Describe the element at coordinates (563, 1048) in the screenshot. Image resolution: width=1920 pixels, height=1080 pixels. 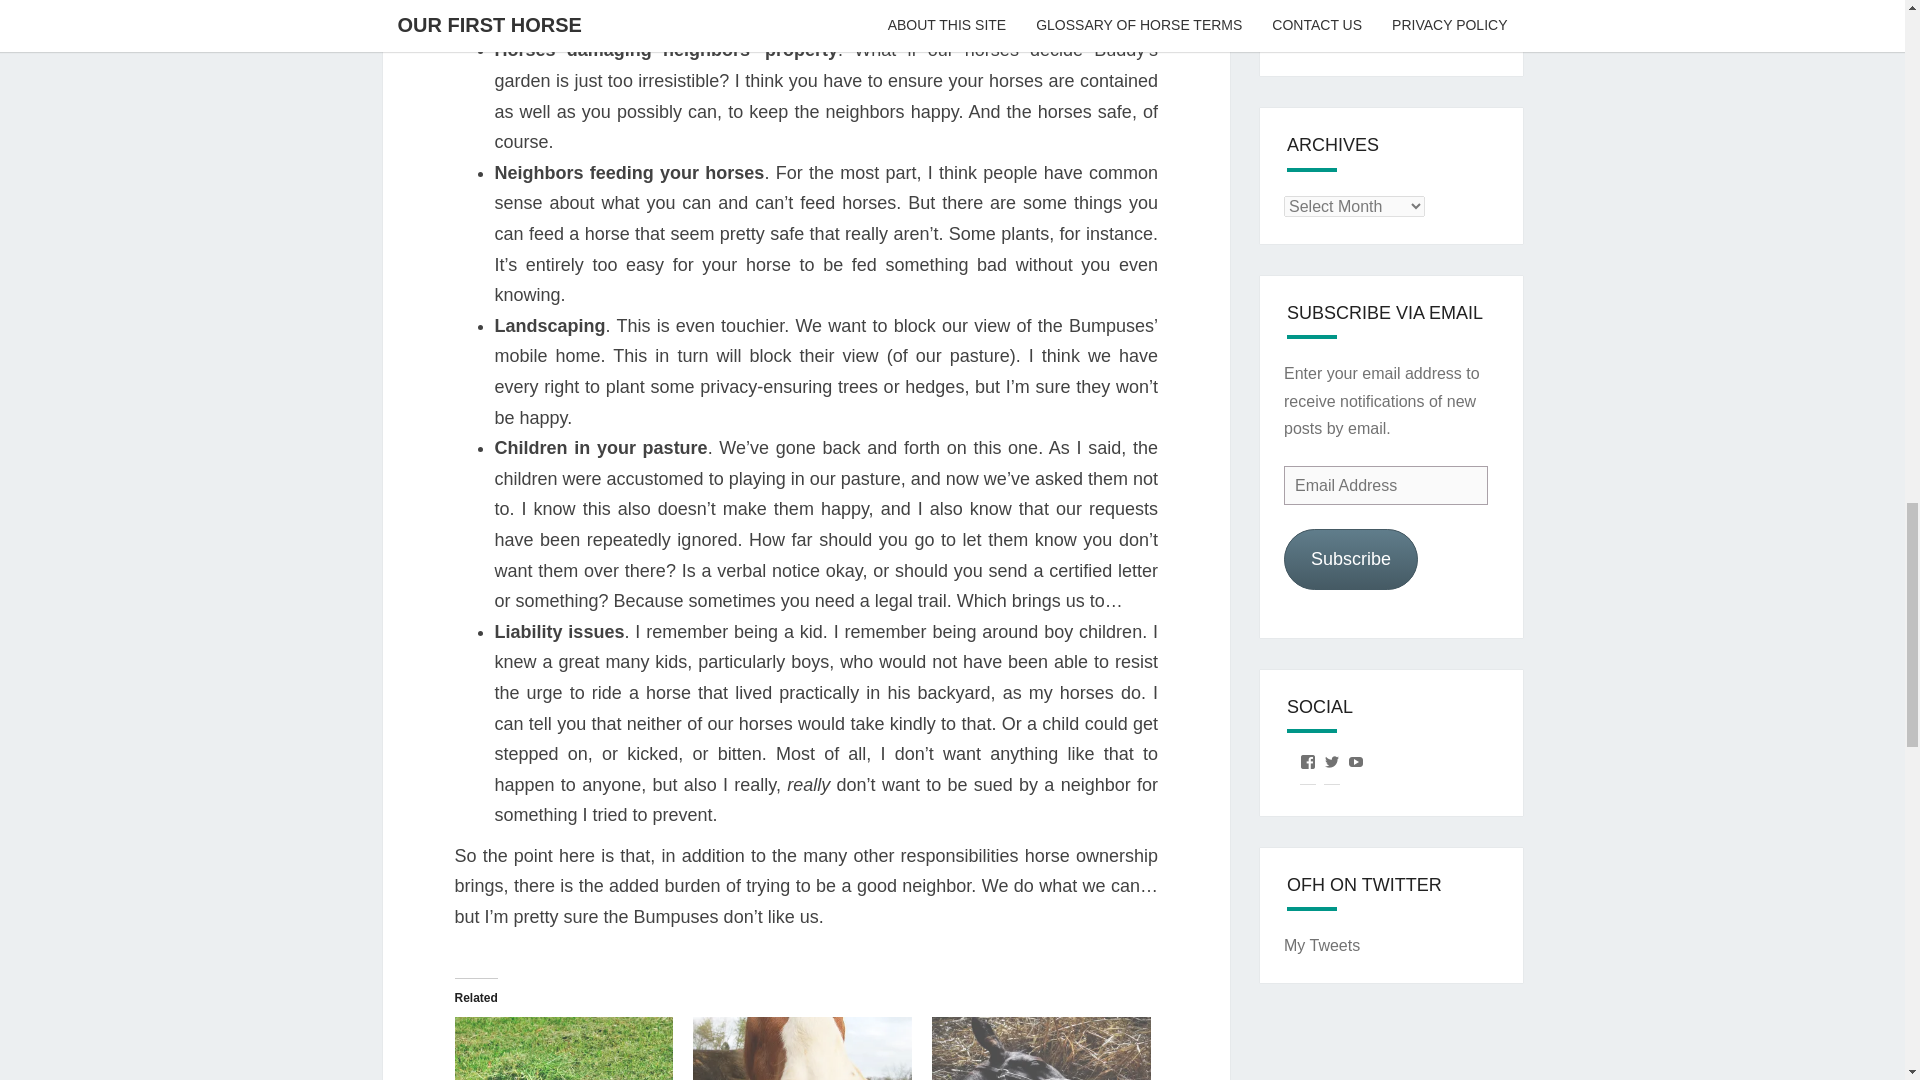
I see `Do not feed grass clippings to horses` at that location.